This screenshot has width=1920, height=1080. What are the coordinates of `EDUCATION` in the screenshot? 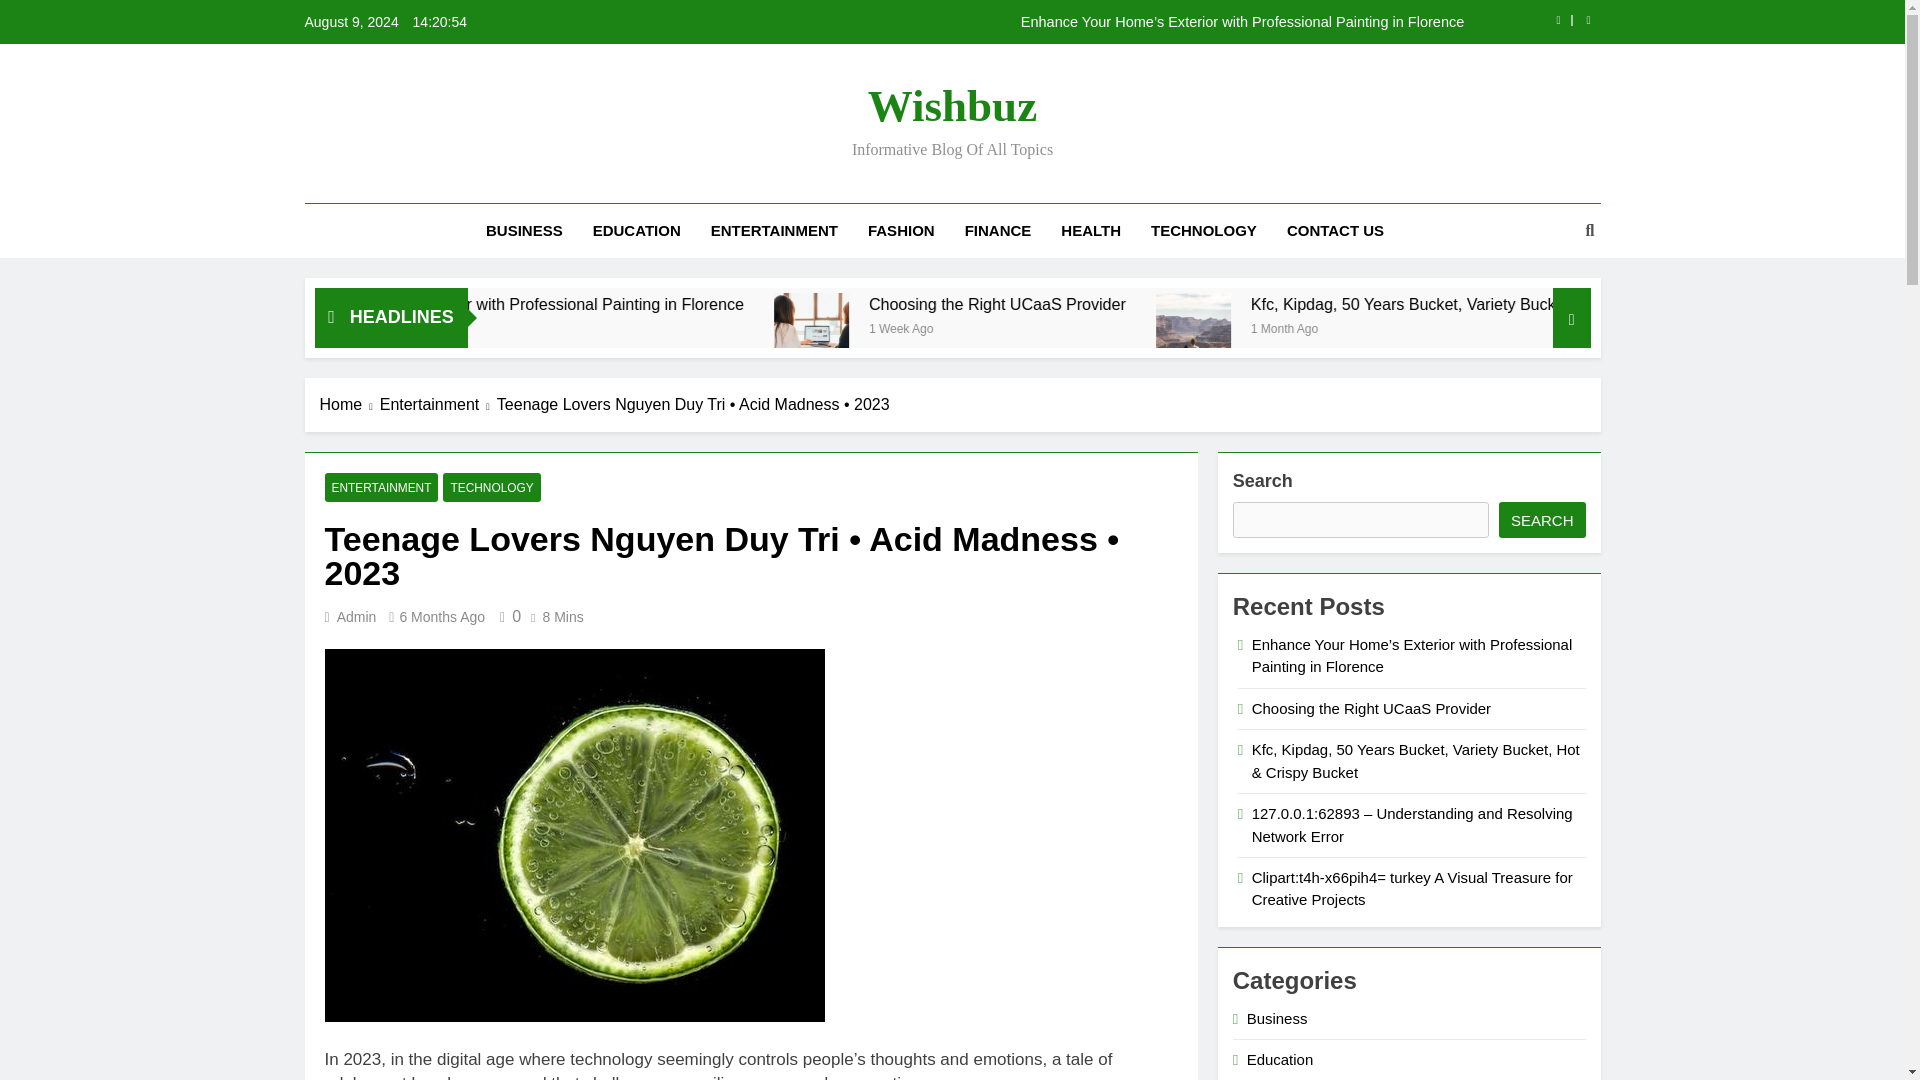 It's located at (636, 231).